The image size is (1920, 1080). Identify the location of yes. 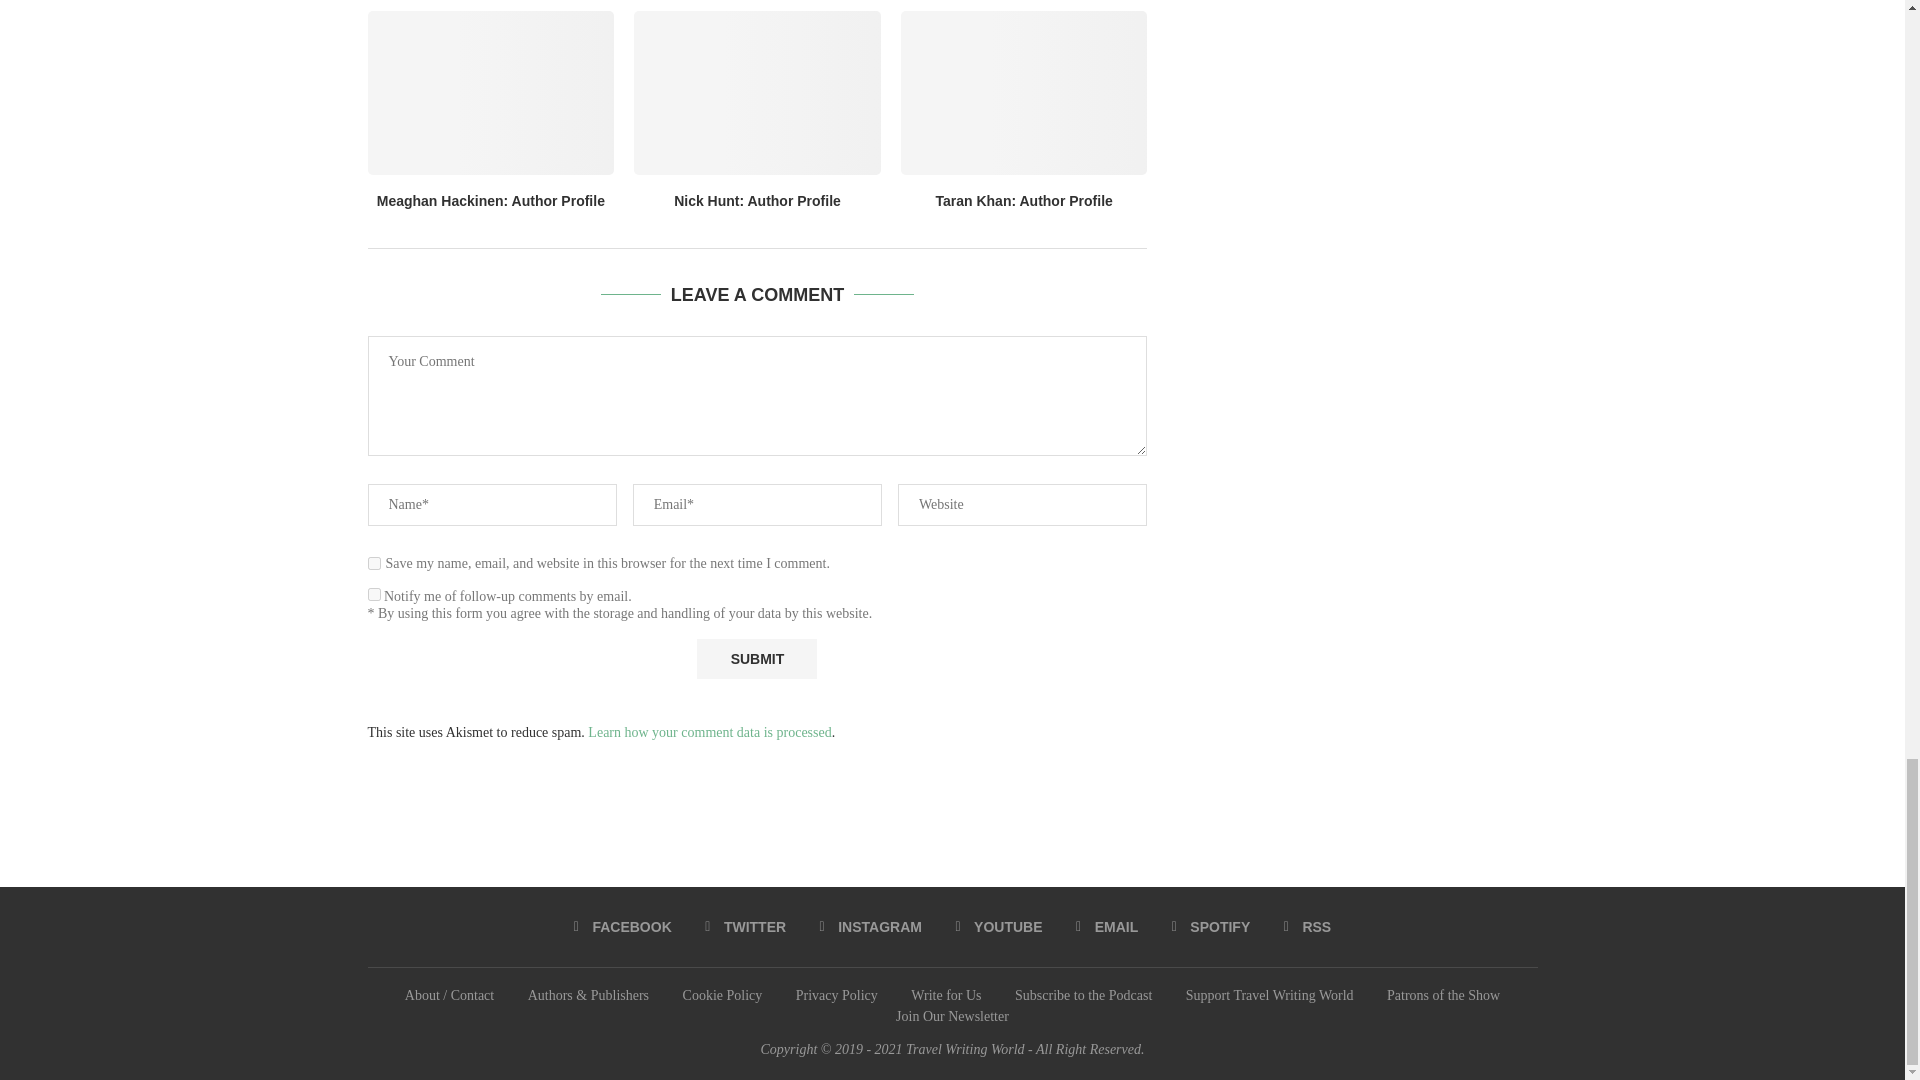
(374, 564).